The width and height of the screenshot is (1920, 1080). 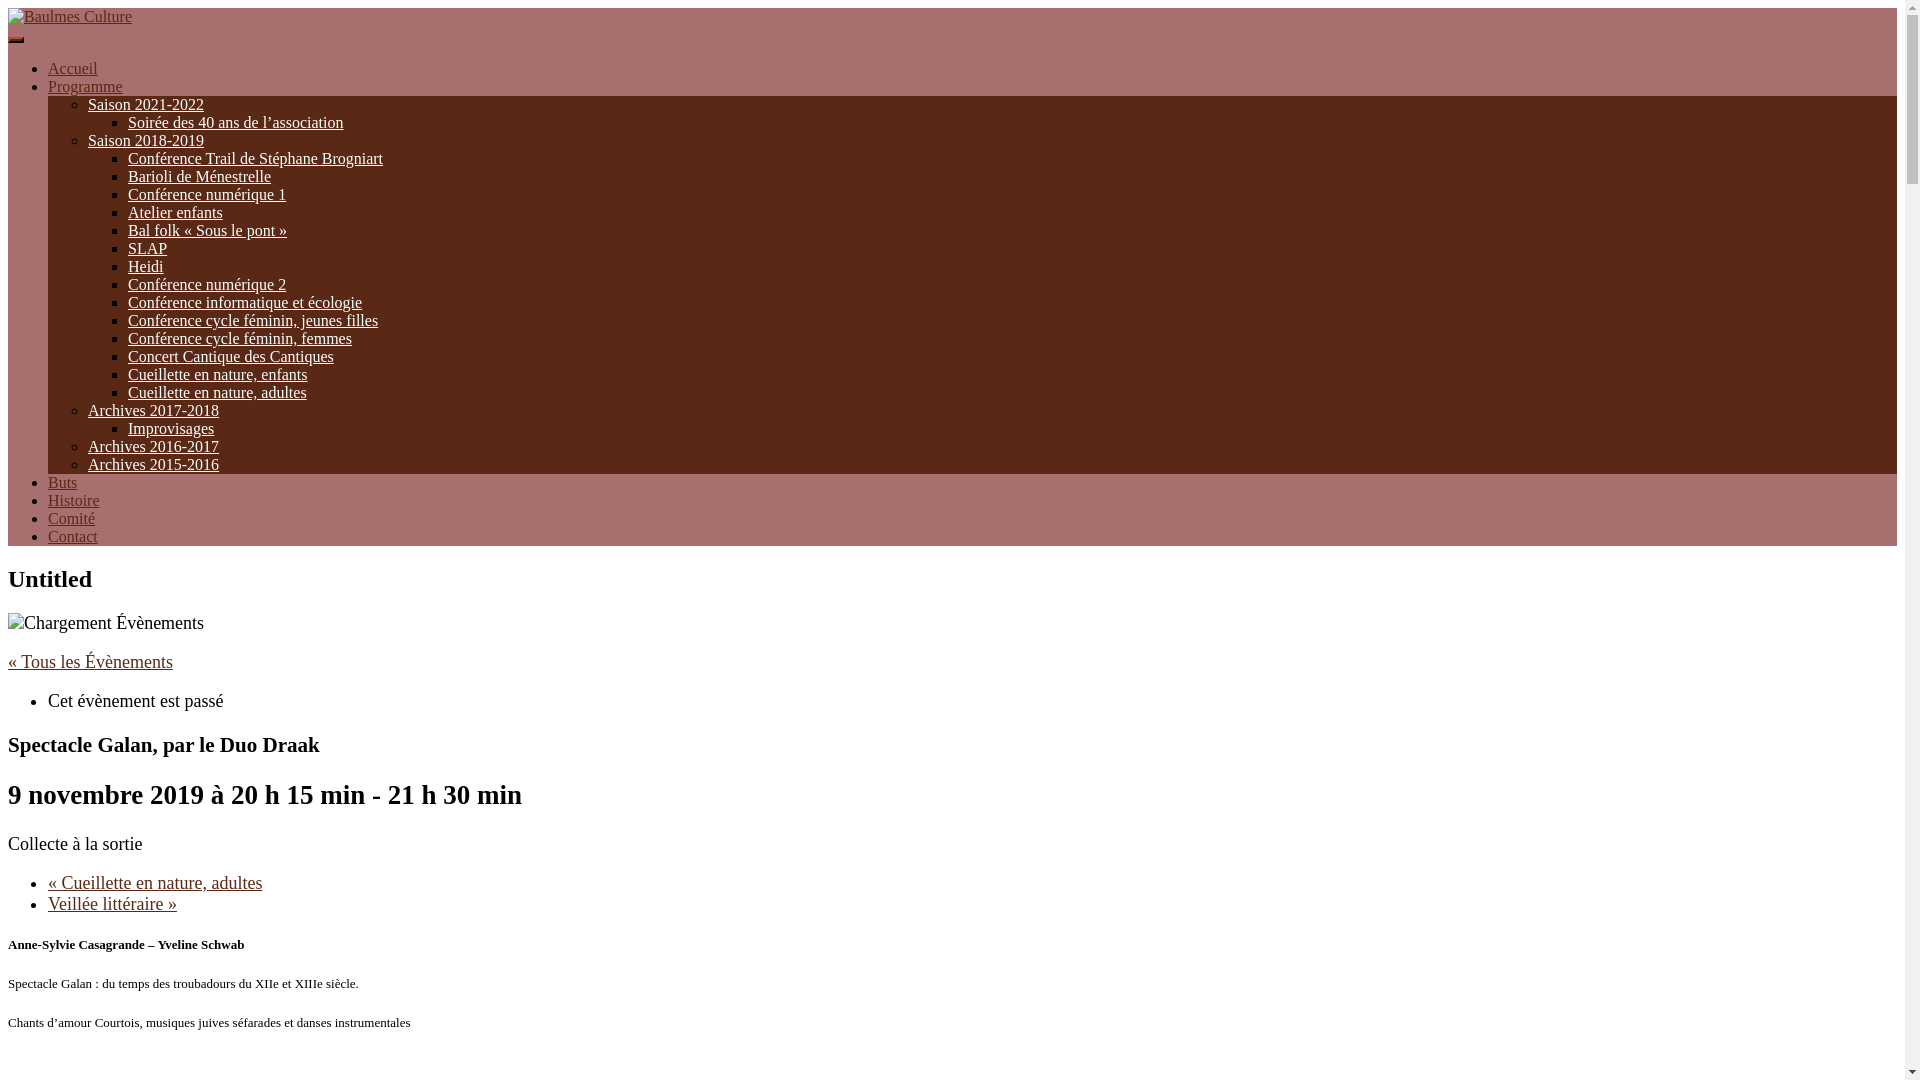 What do you see at coordinates (148, 248) in the screenshot?
I see `SLAP` at bounding box center [148, 248].